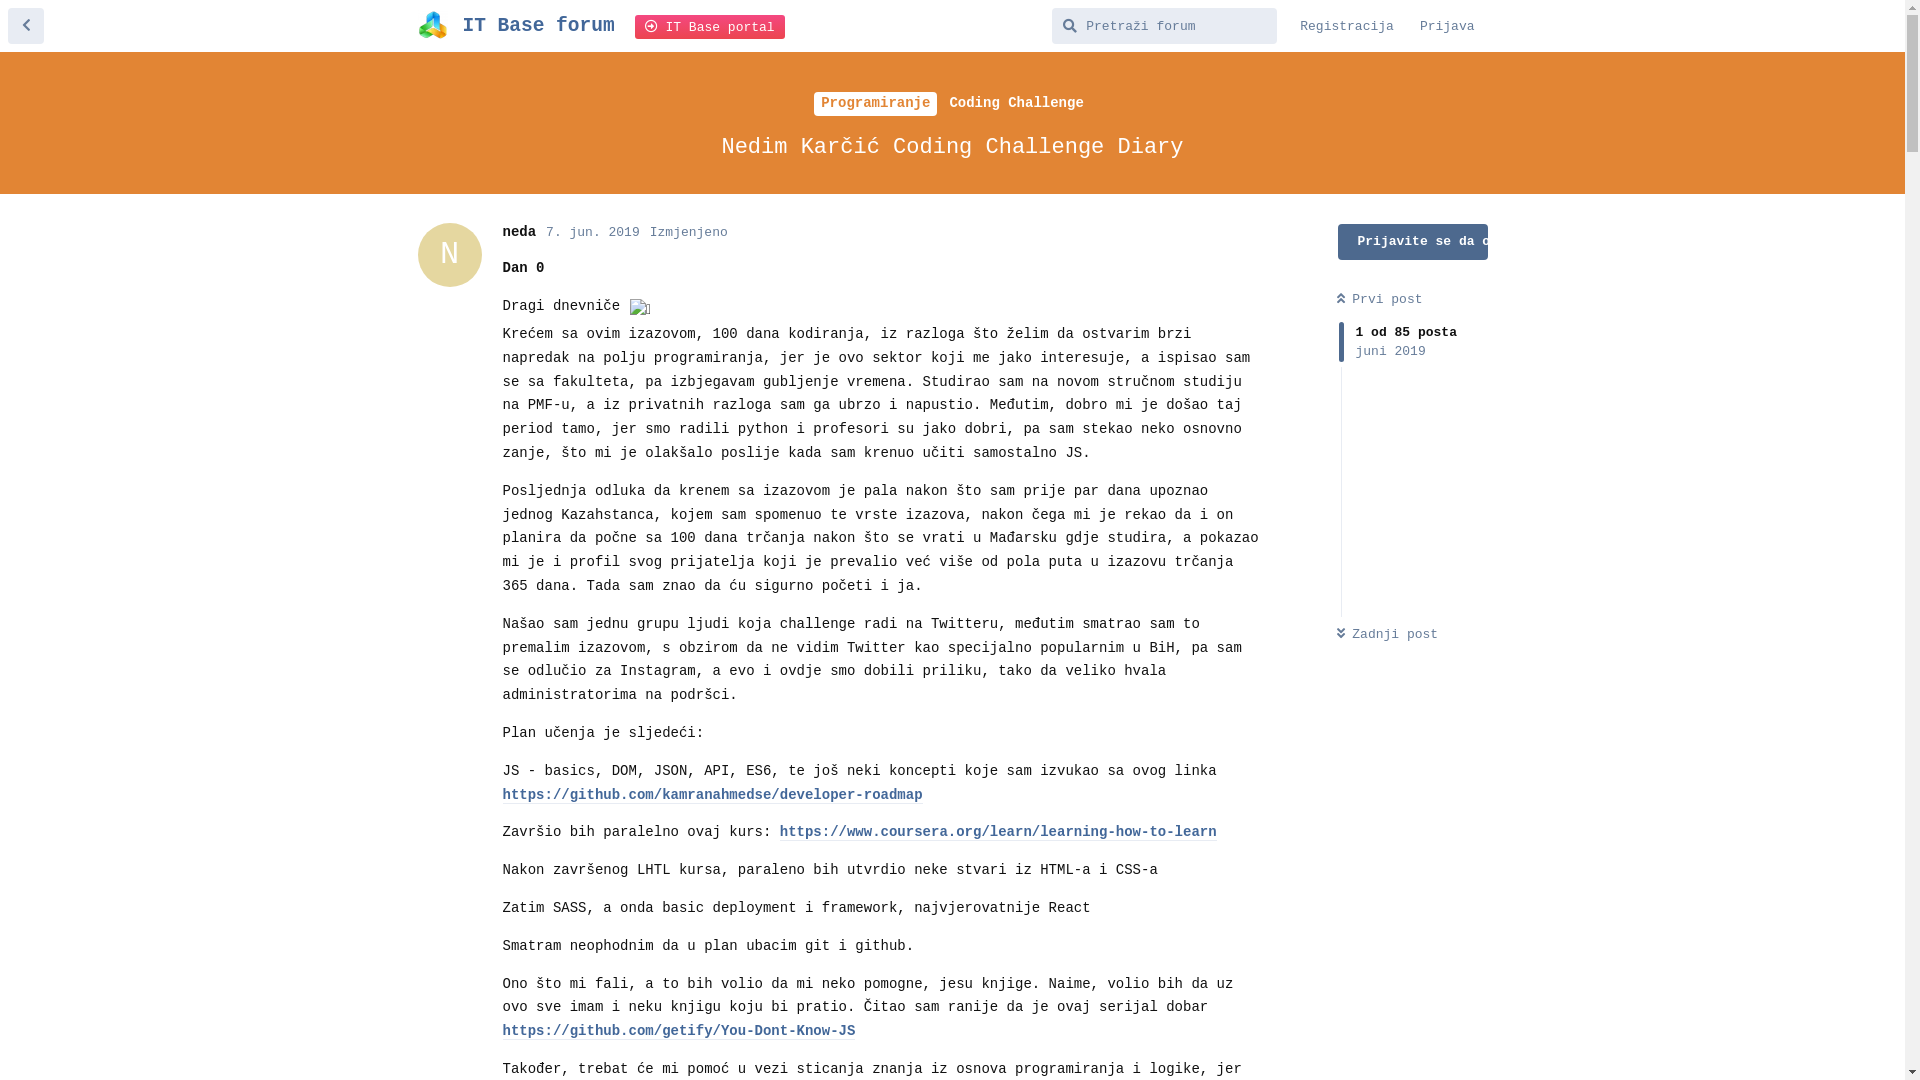 The image size is (1920, 1080). Describe the element at coordinates (1448, 26) in the screenshot. I see `Prijava` at that location.